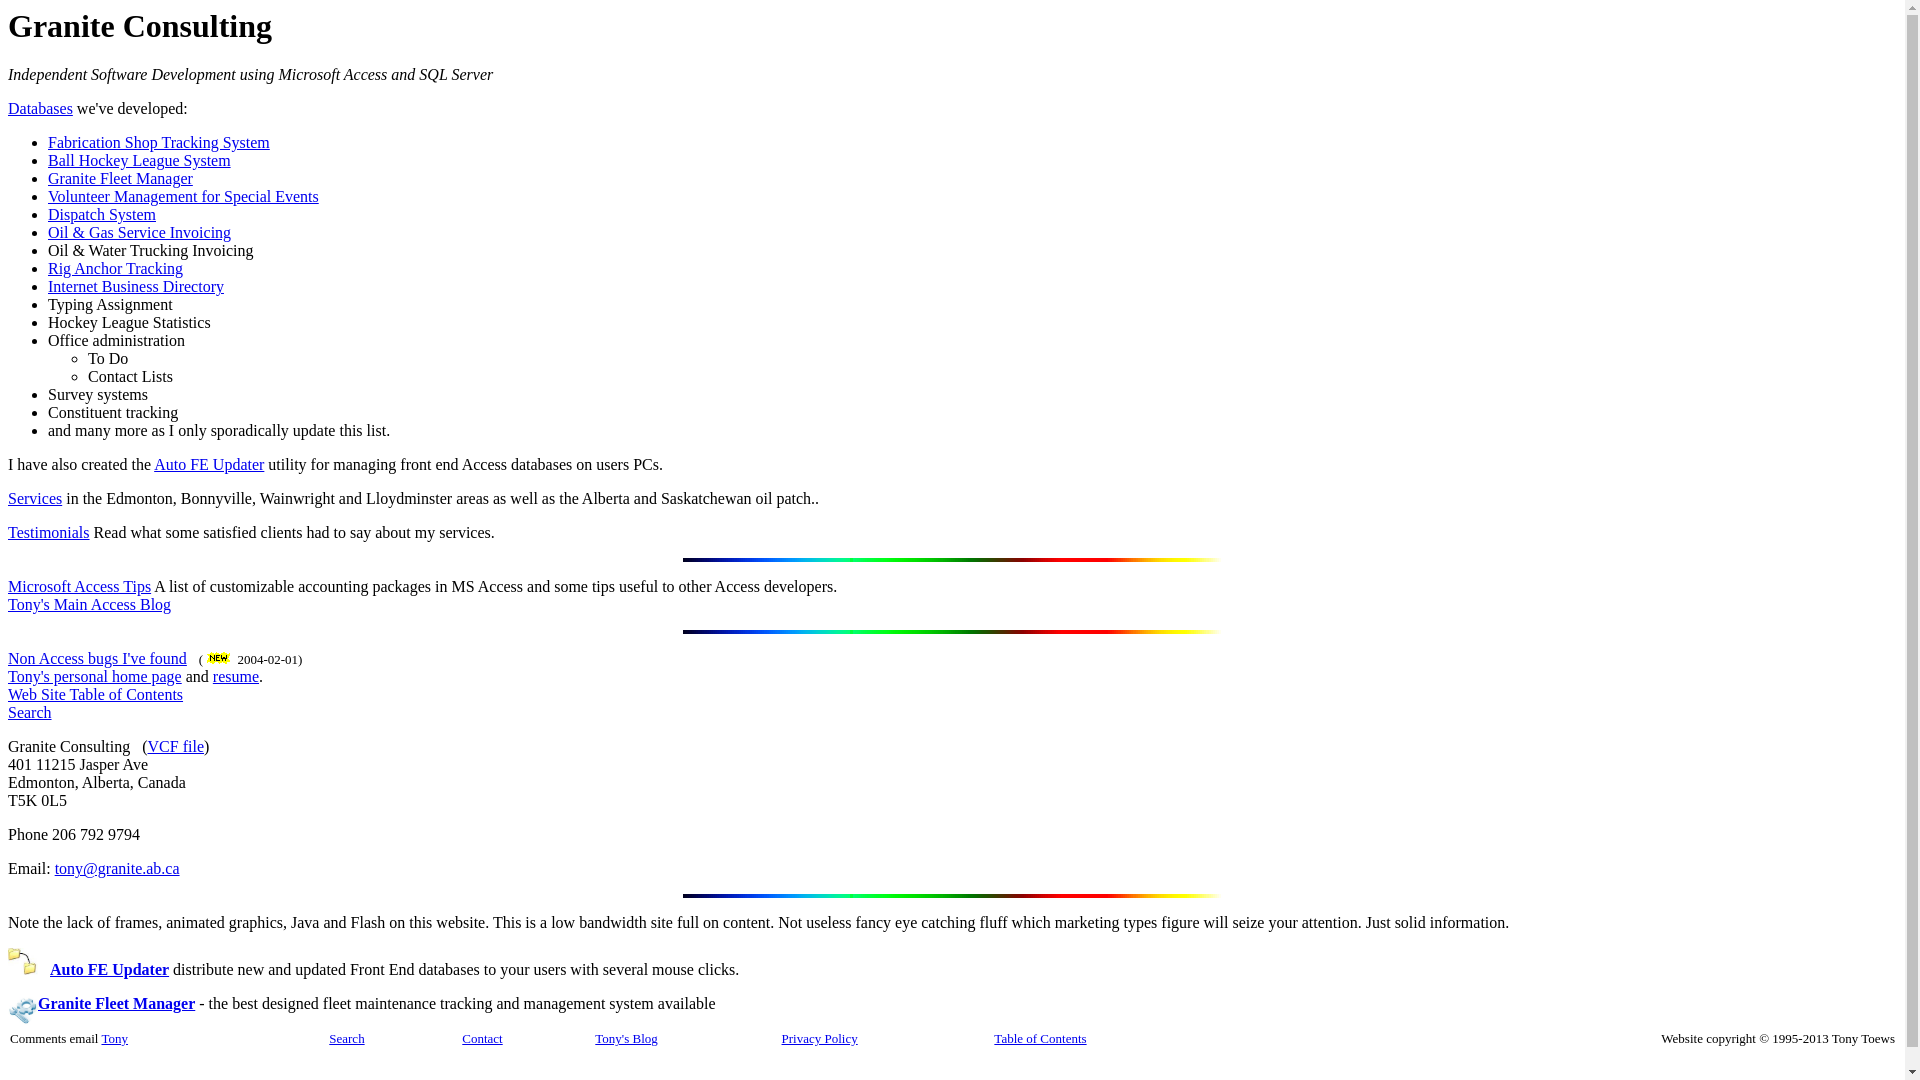  What do you see at coordinates (30, 712) in the screenshot?
I see `Search` at bounding box center [30, 712].